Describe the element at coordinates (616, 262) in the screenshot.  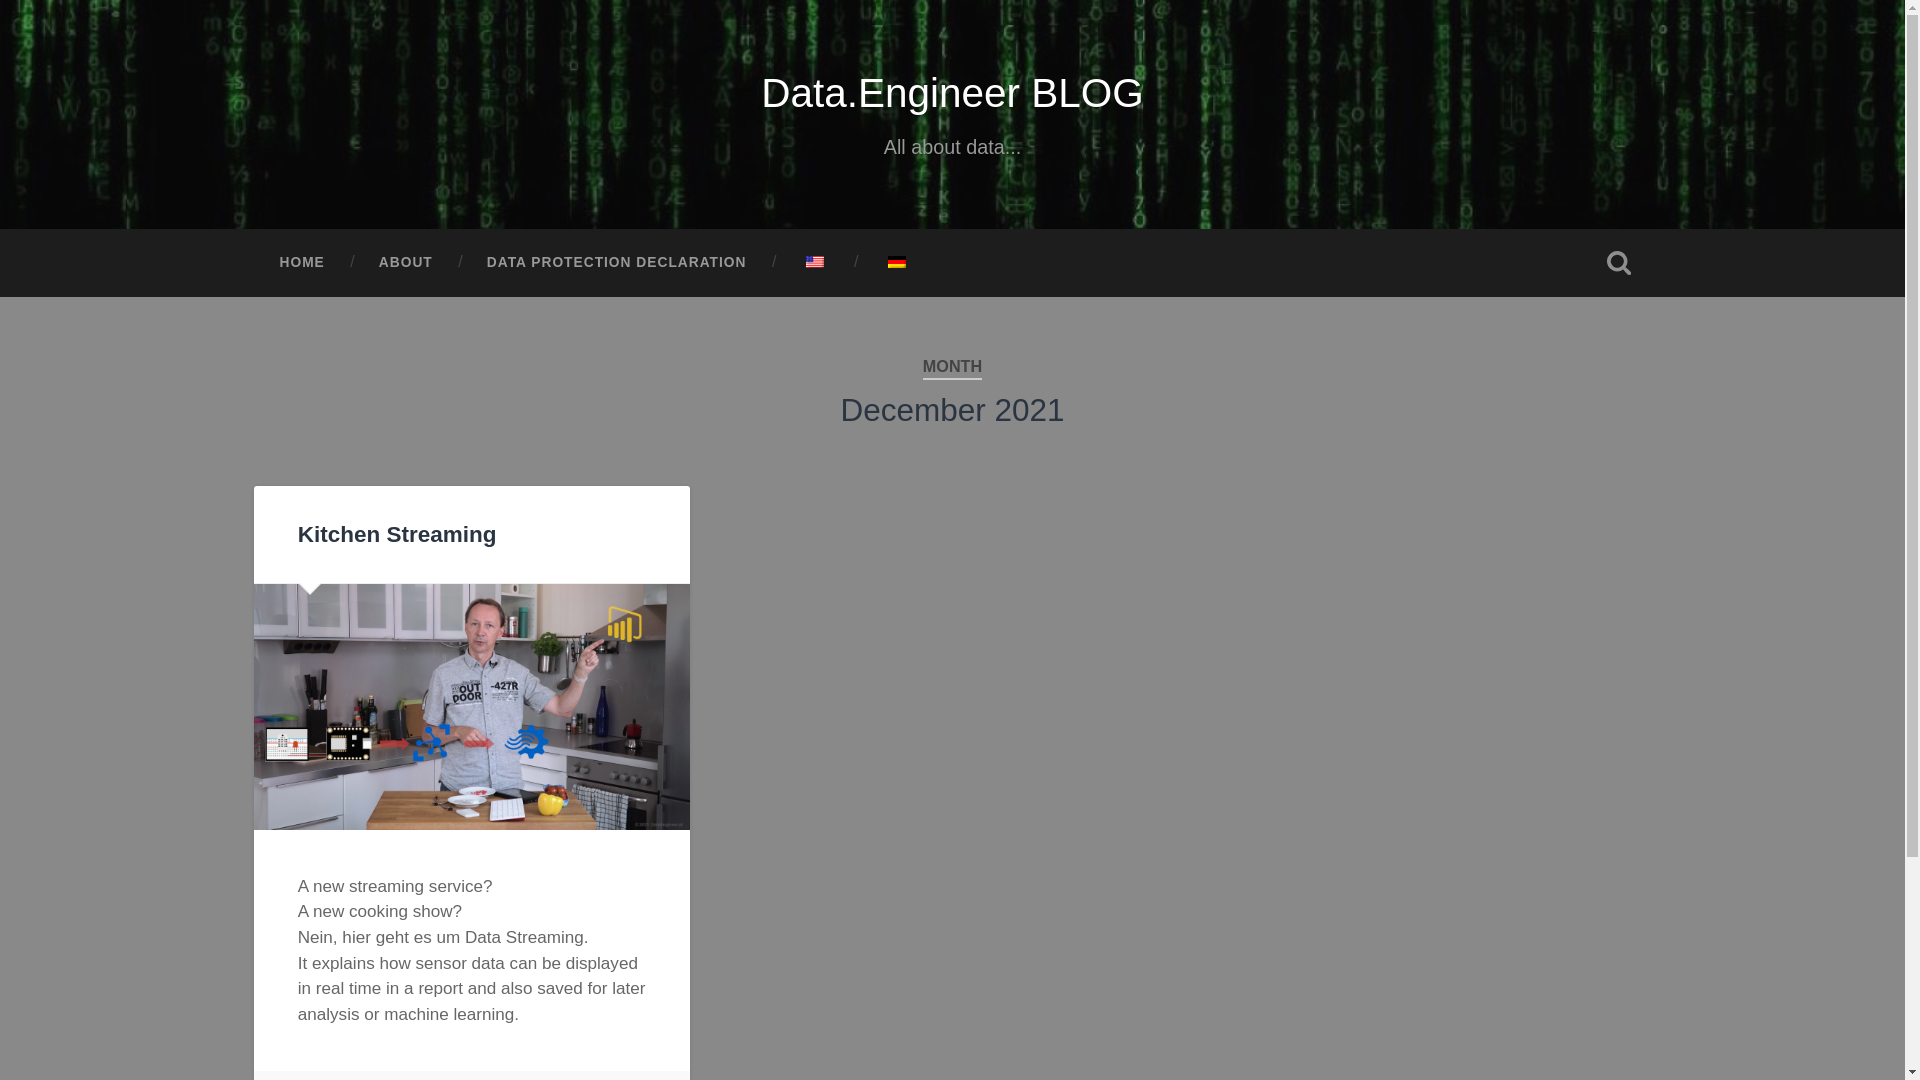
I see `DATA PROTECTION DECLARATION` at that location.